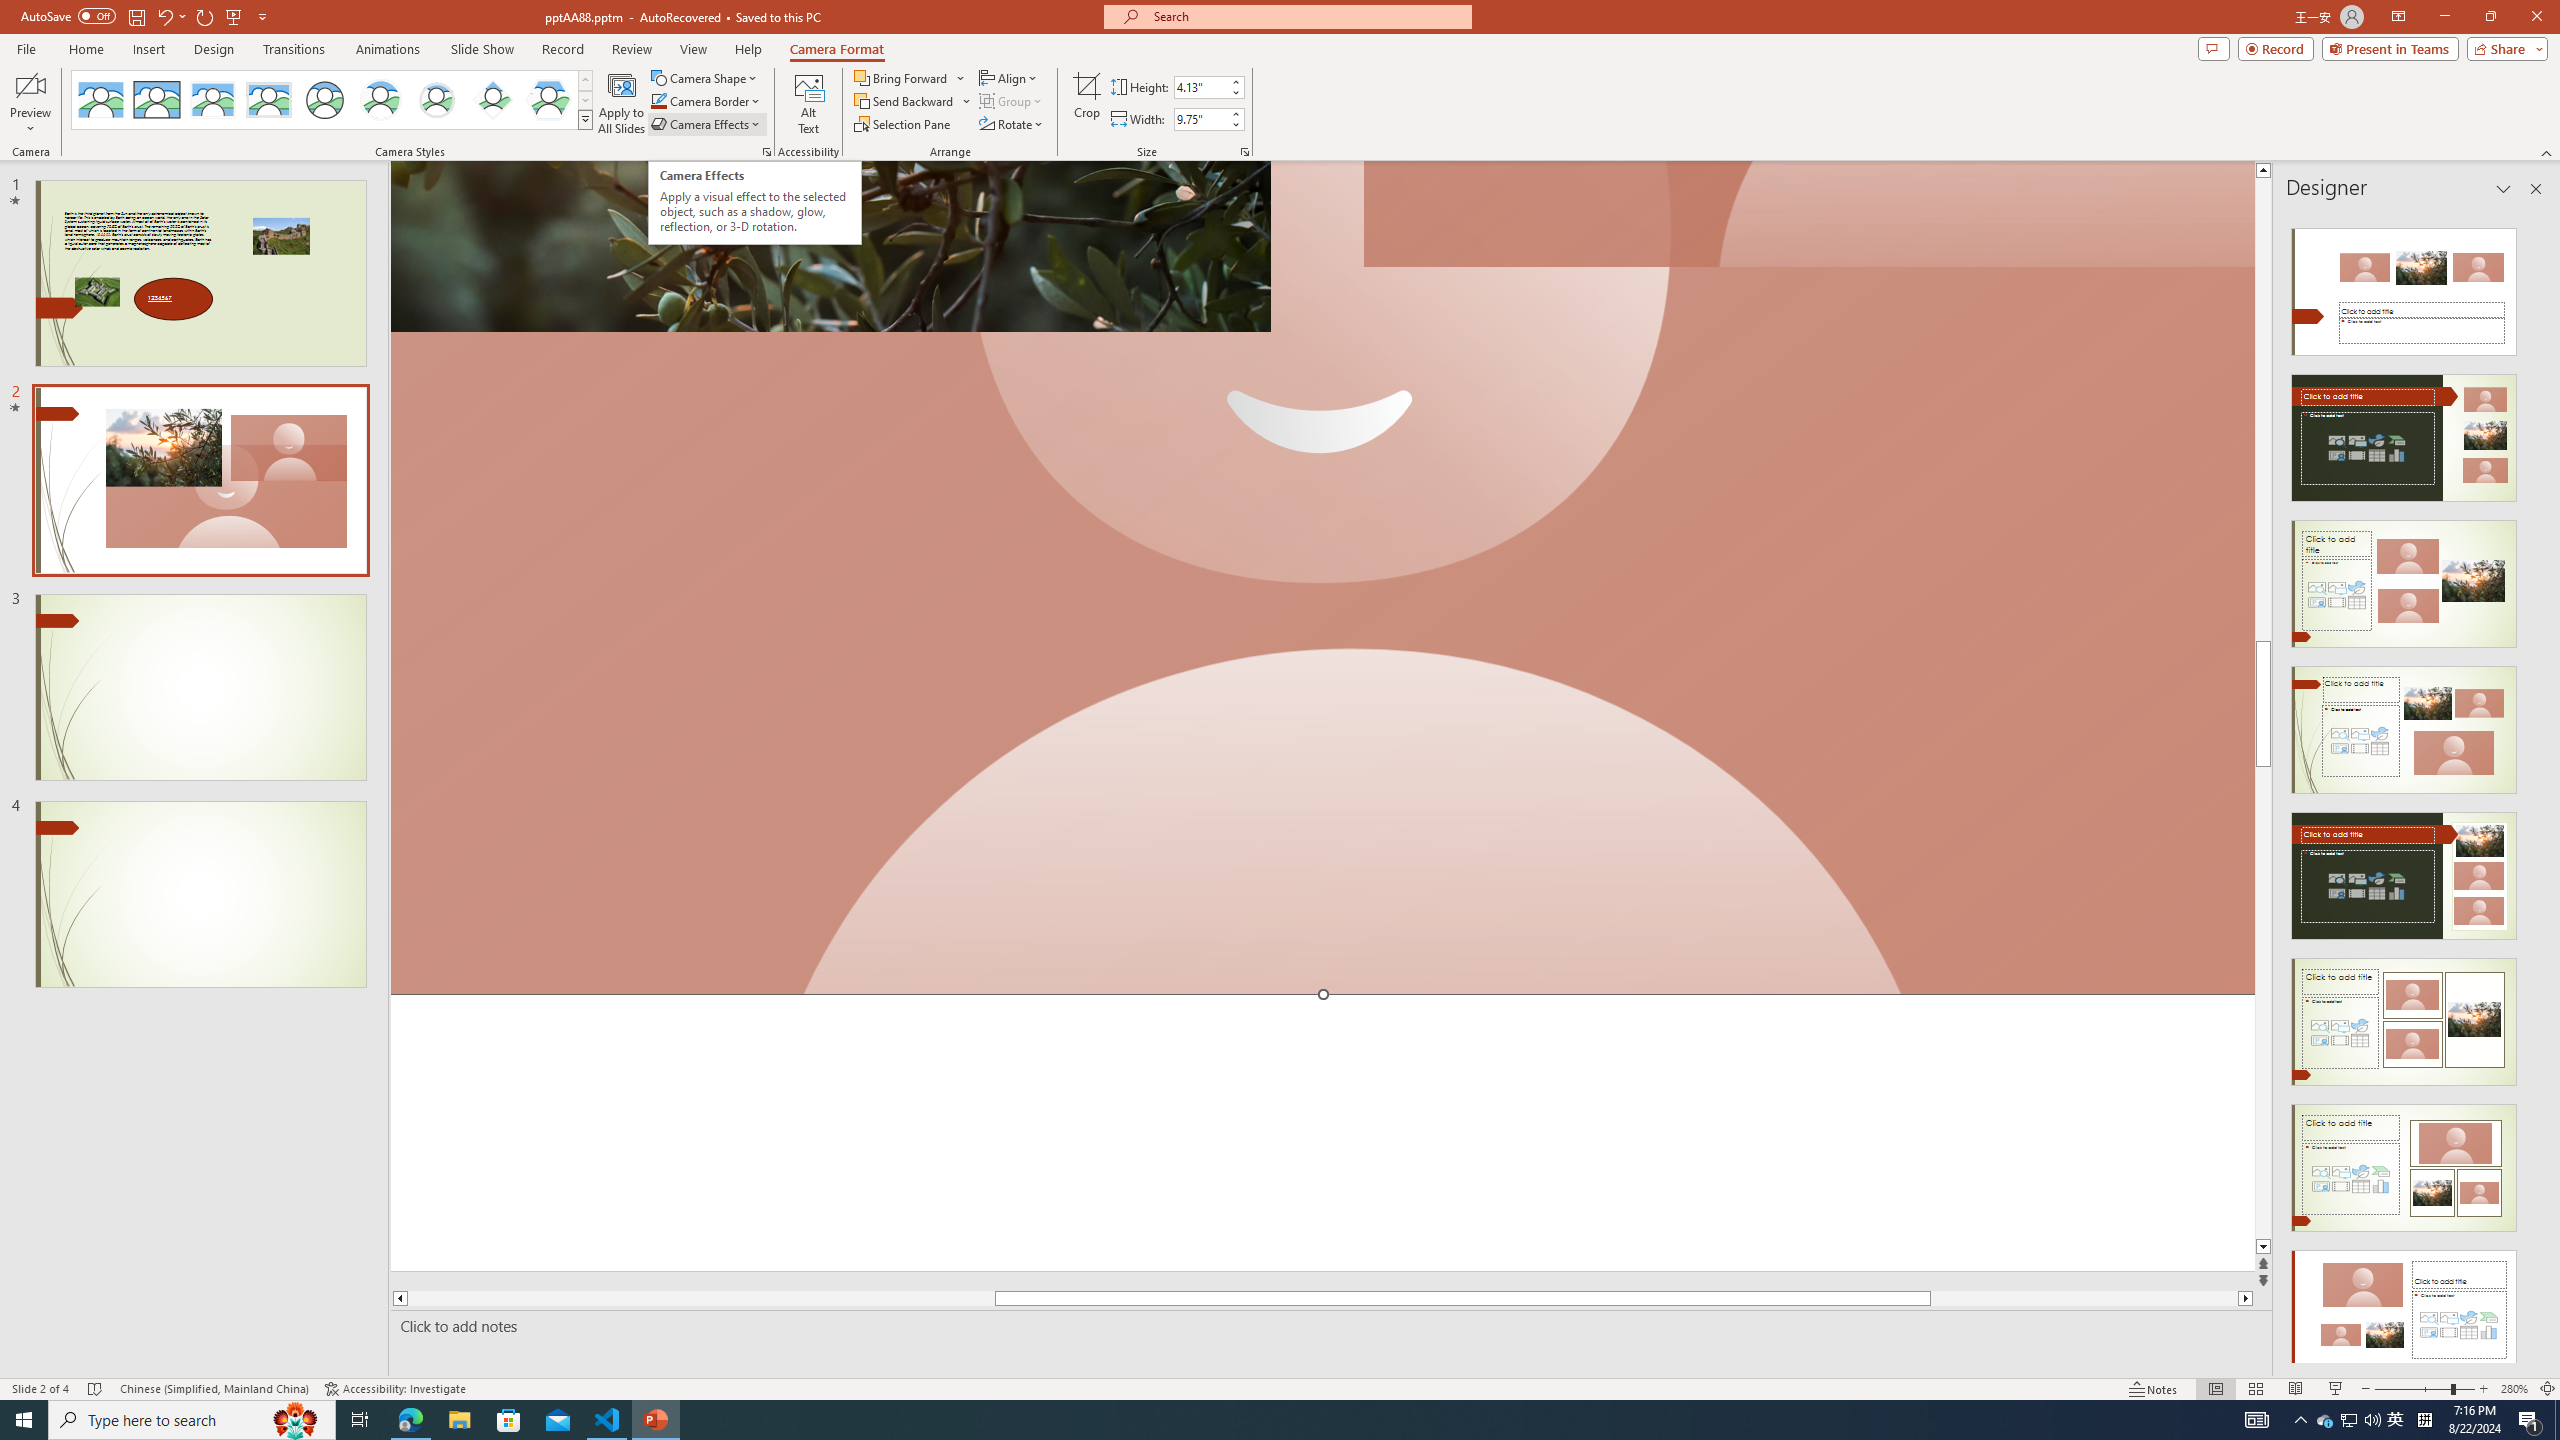 The height and width of the screenshot is (1440, 2560). Describe the element at coordinates (332, 100) in the screenshot. I see `AutomationID: CameoStylesGallery` at that location.